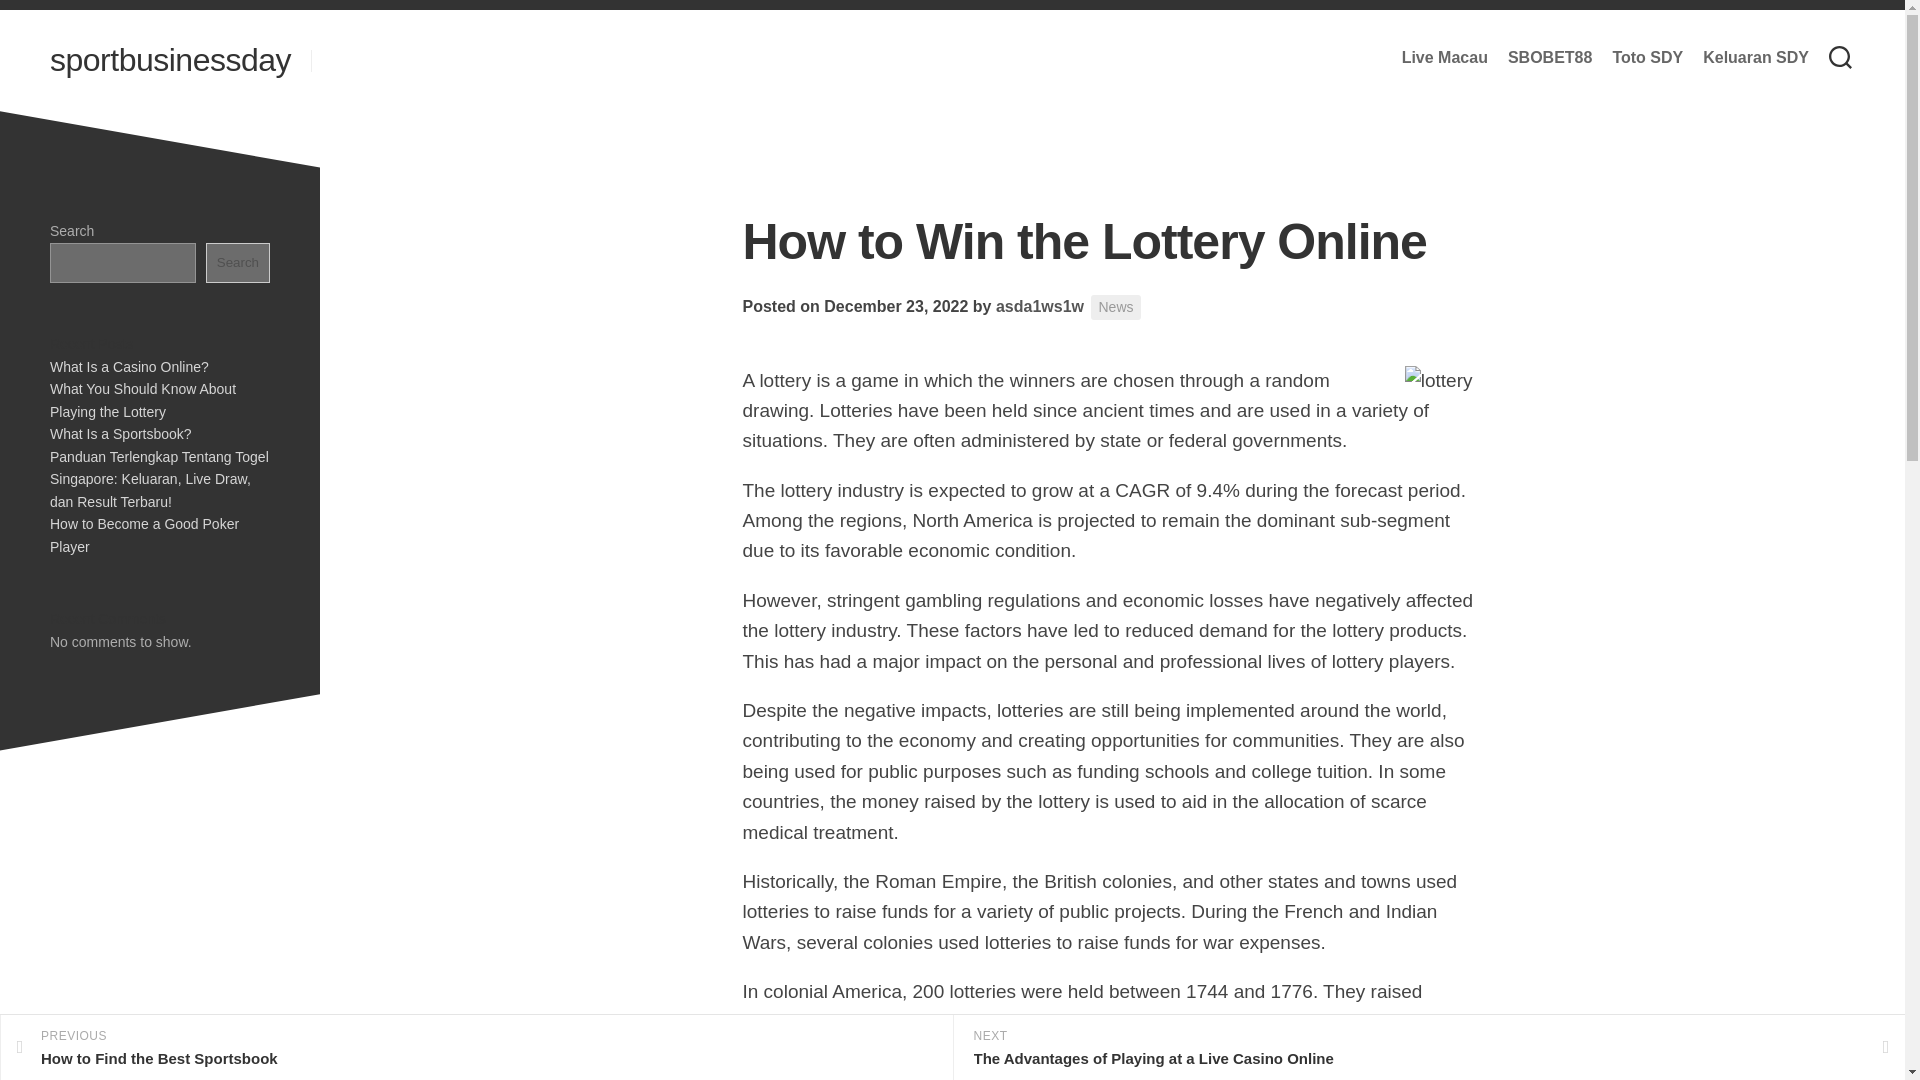 The height and width of the screenshot is (1080, 1920). Describe the element at coordinates (1040, 306) in the screenshot. I see `asda1ws1w` at that location.